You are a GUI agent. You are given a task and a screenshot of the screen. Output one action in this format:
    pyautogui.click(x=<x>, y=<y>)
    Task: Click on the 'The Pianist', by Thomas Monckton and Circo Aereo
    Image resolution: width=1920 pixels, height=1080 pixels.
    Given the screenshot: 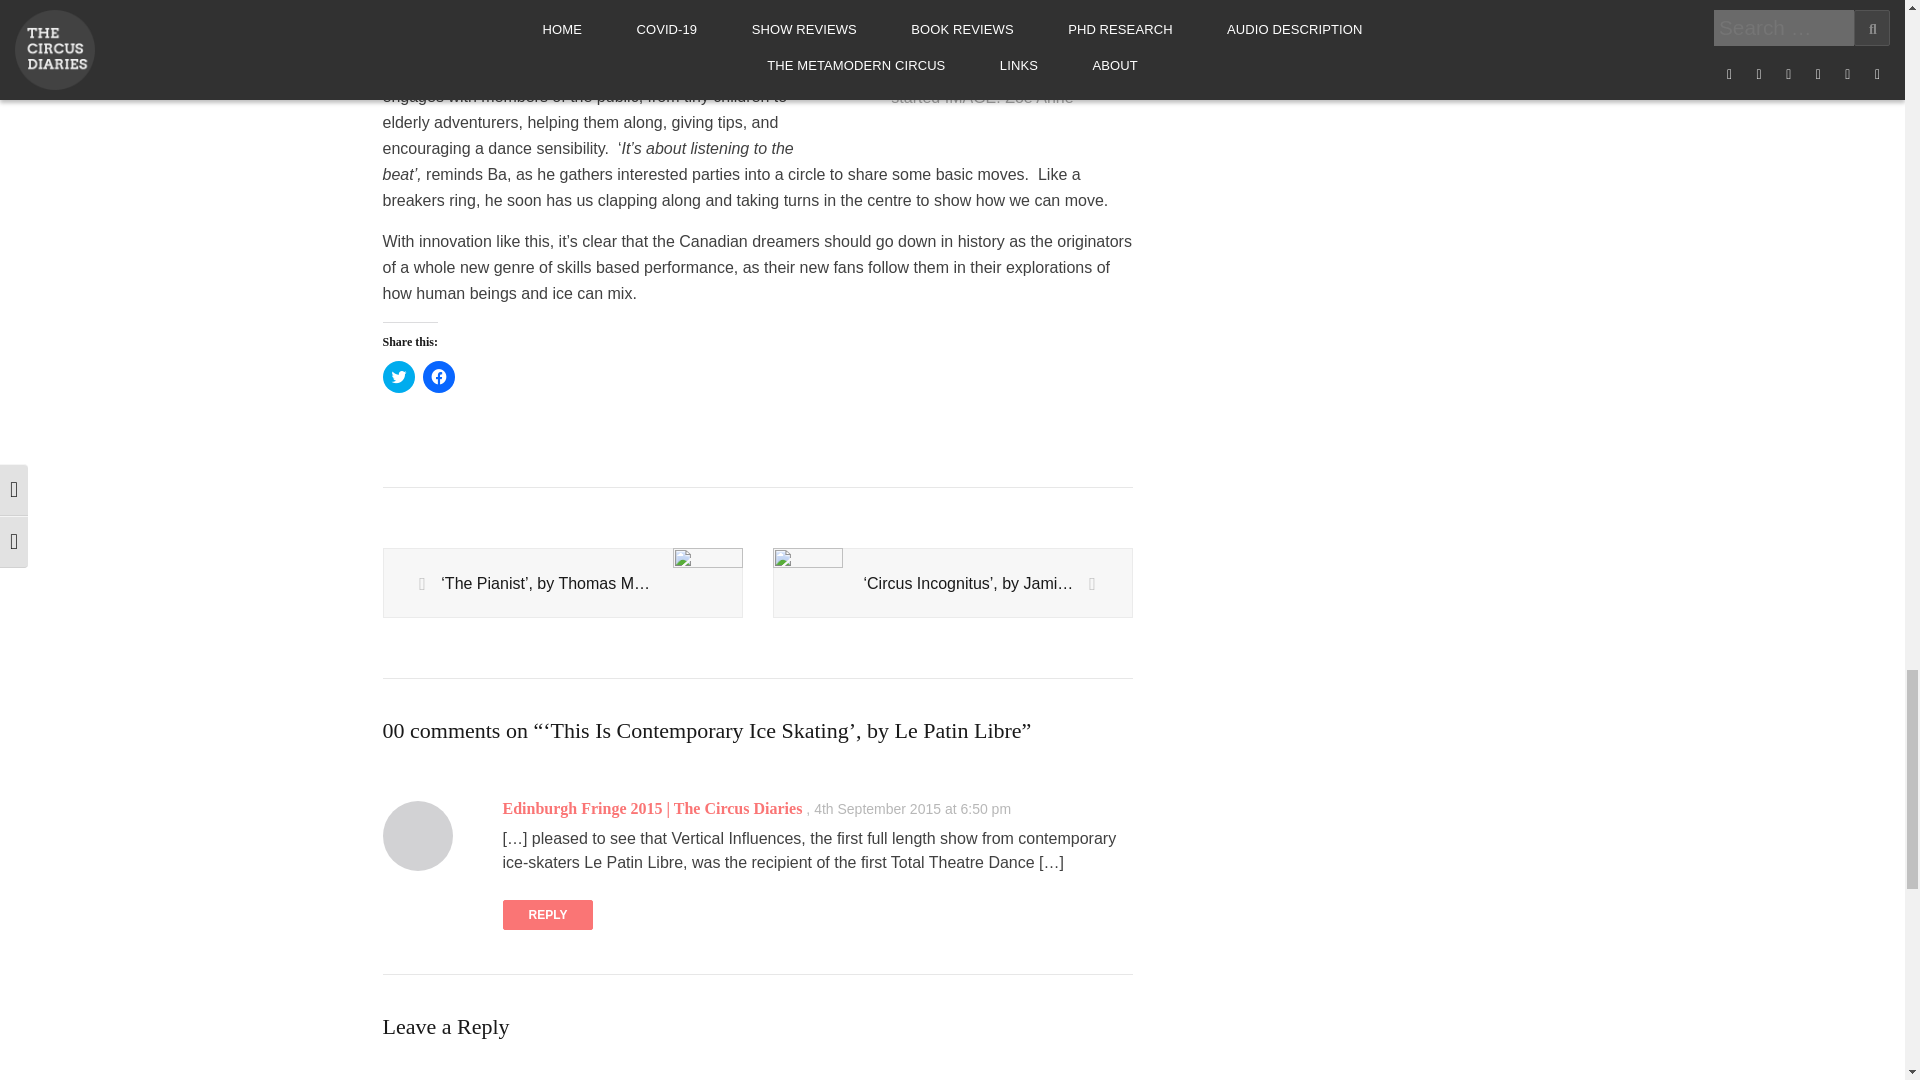 What is the action you would take?
    pyautogui.click(x=562, y=583)
    